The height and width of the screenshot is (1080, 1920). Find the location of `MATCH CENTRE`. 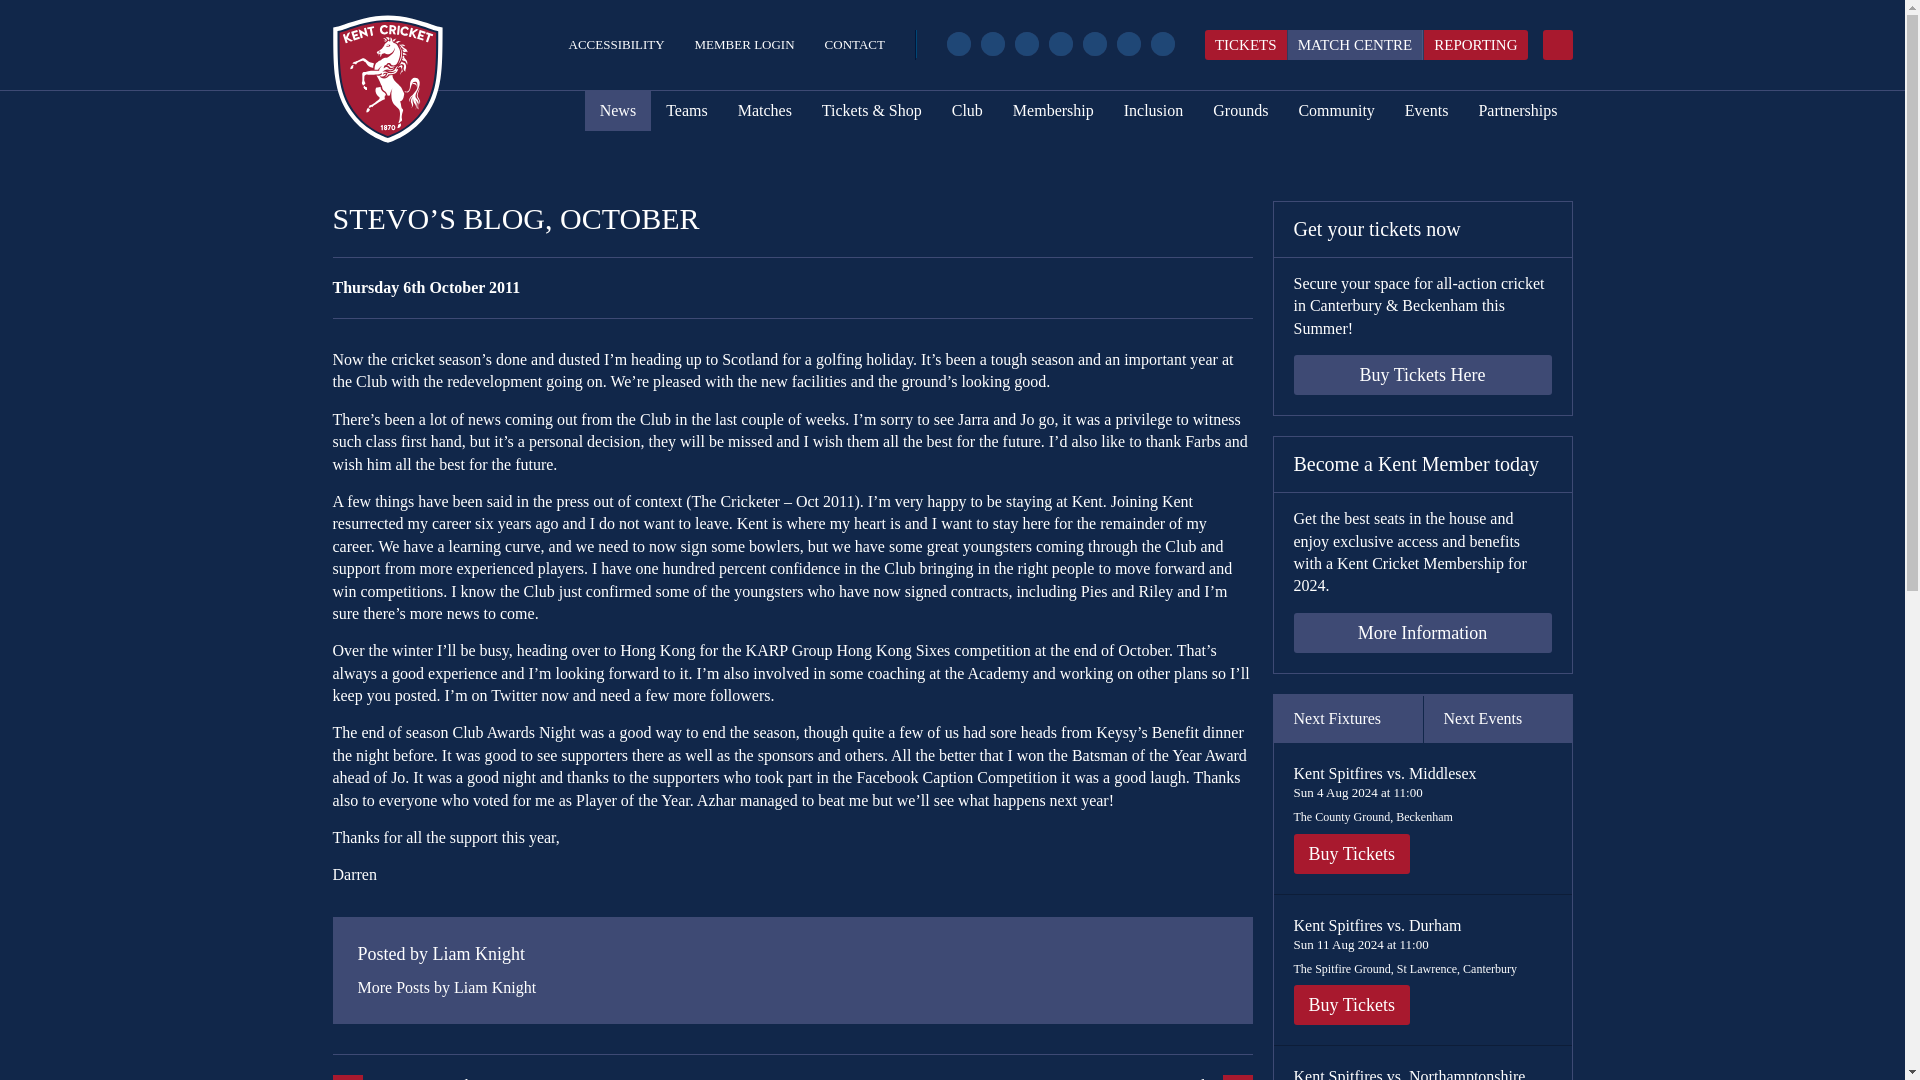

MATCH CENTRE is located at coordinates (1355, 45).